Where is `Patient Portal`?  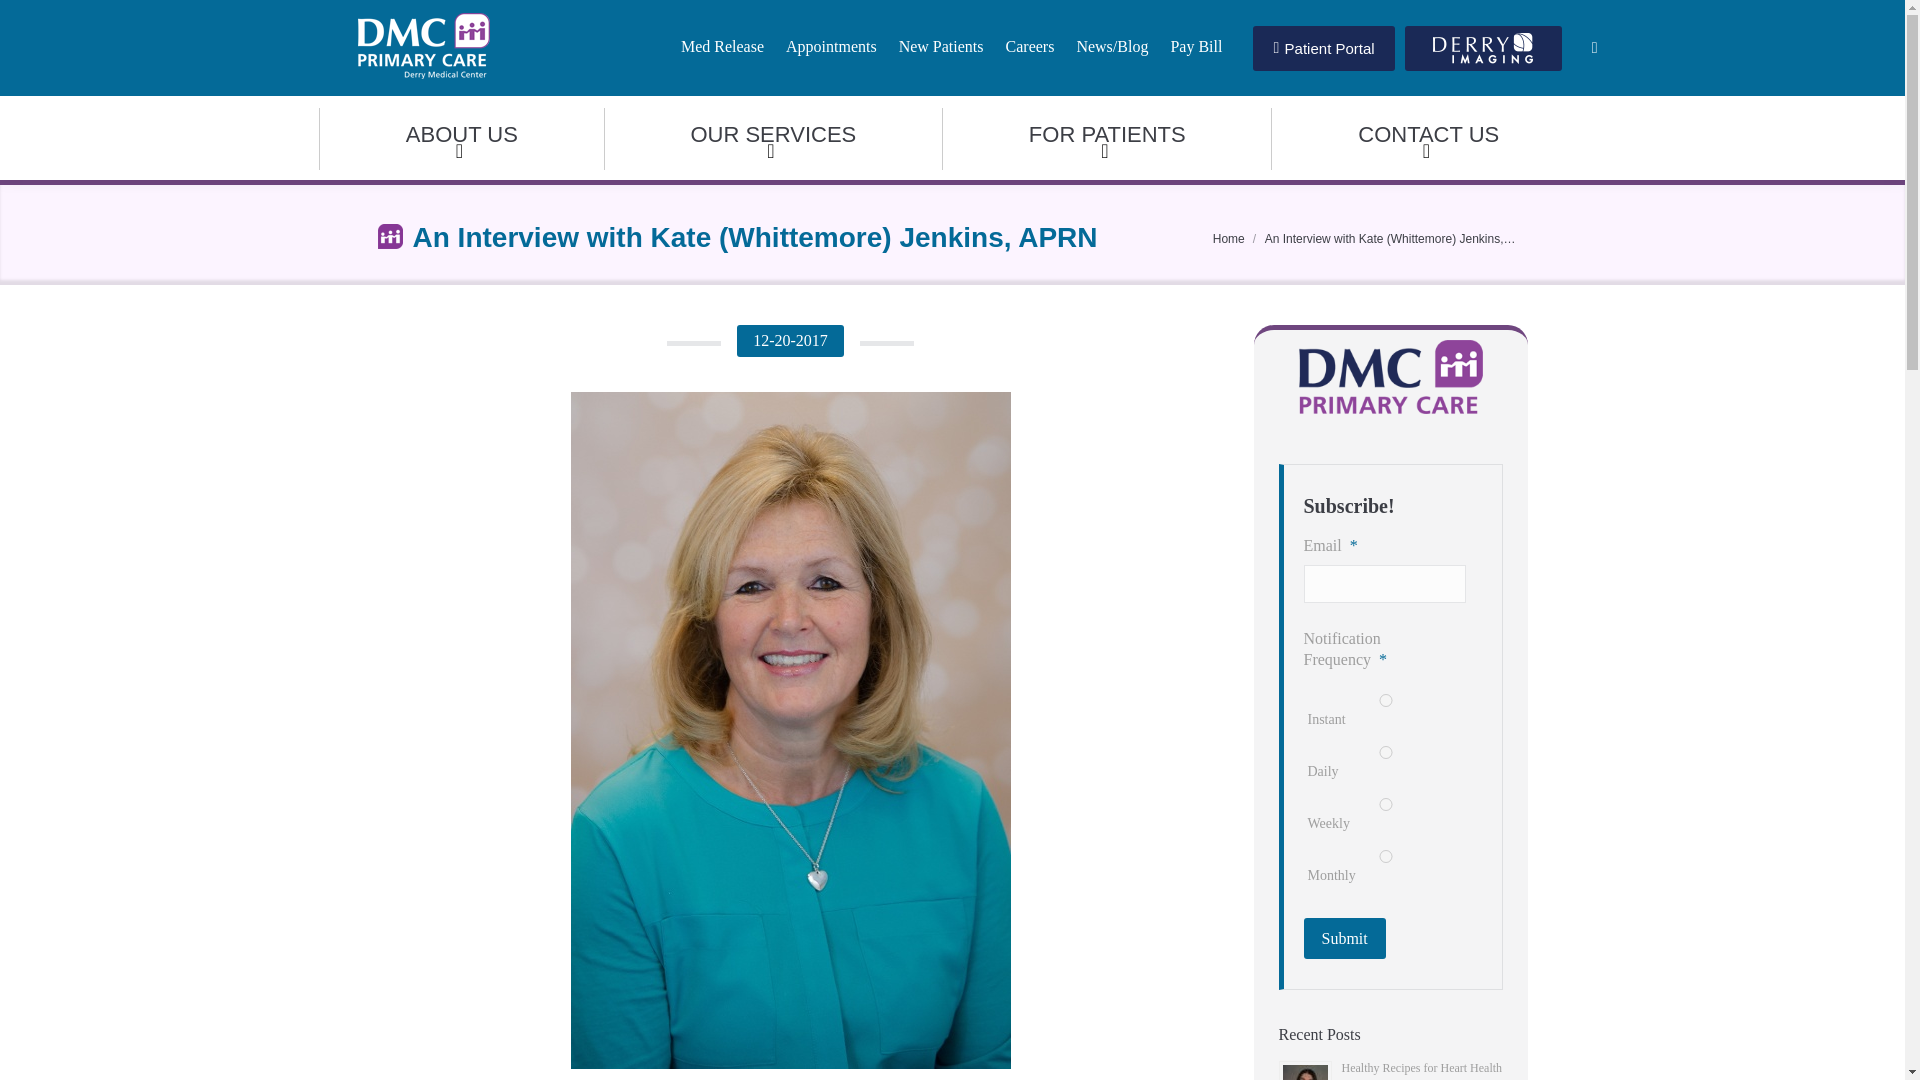 Patient Portal is located at coordinates (1323, 48).